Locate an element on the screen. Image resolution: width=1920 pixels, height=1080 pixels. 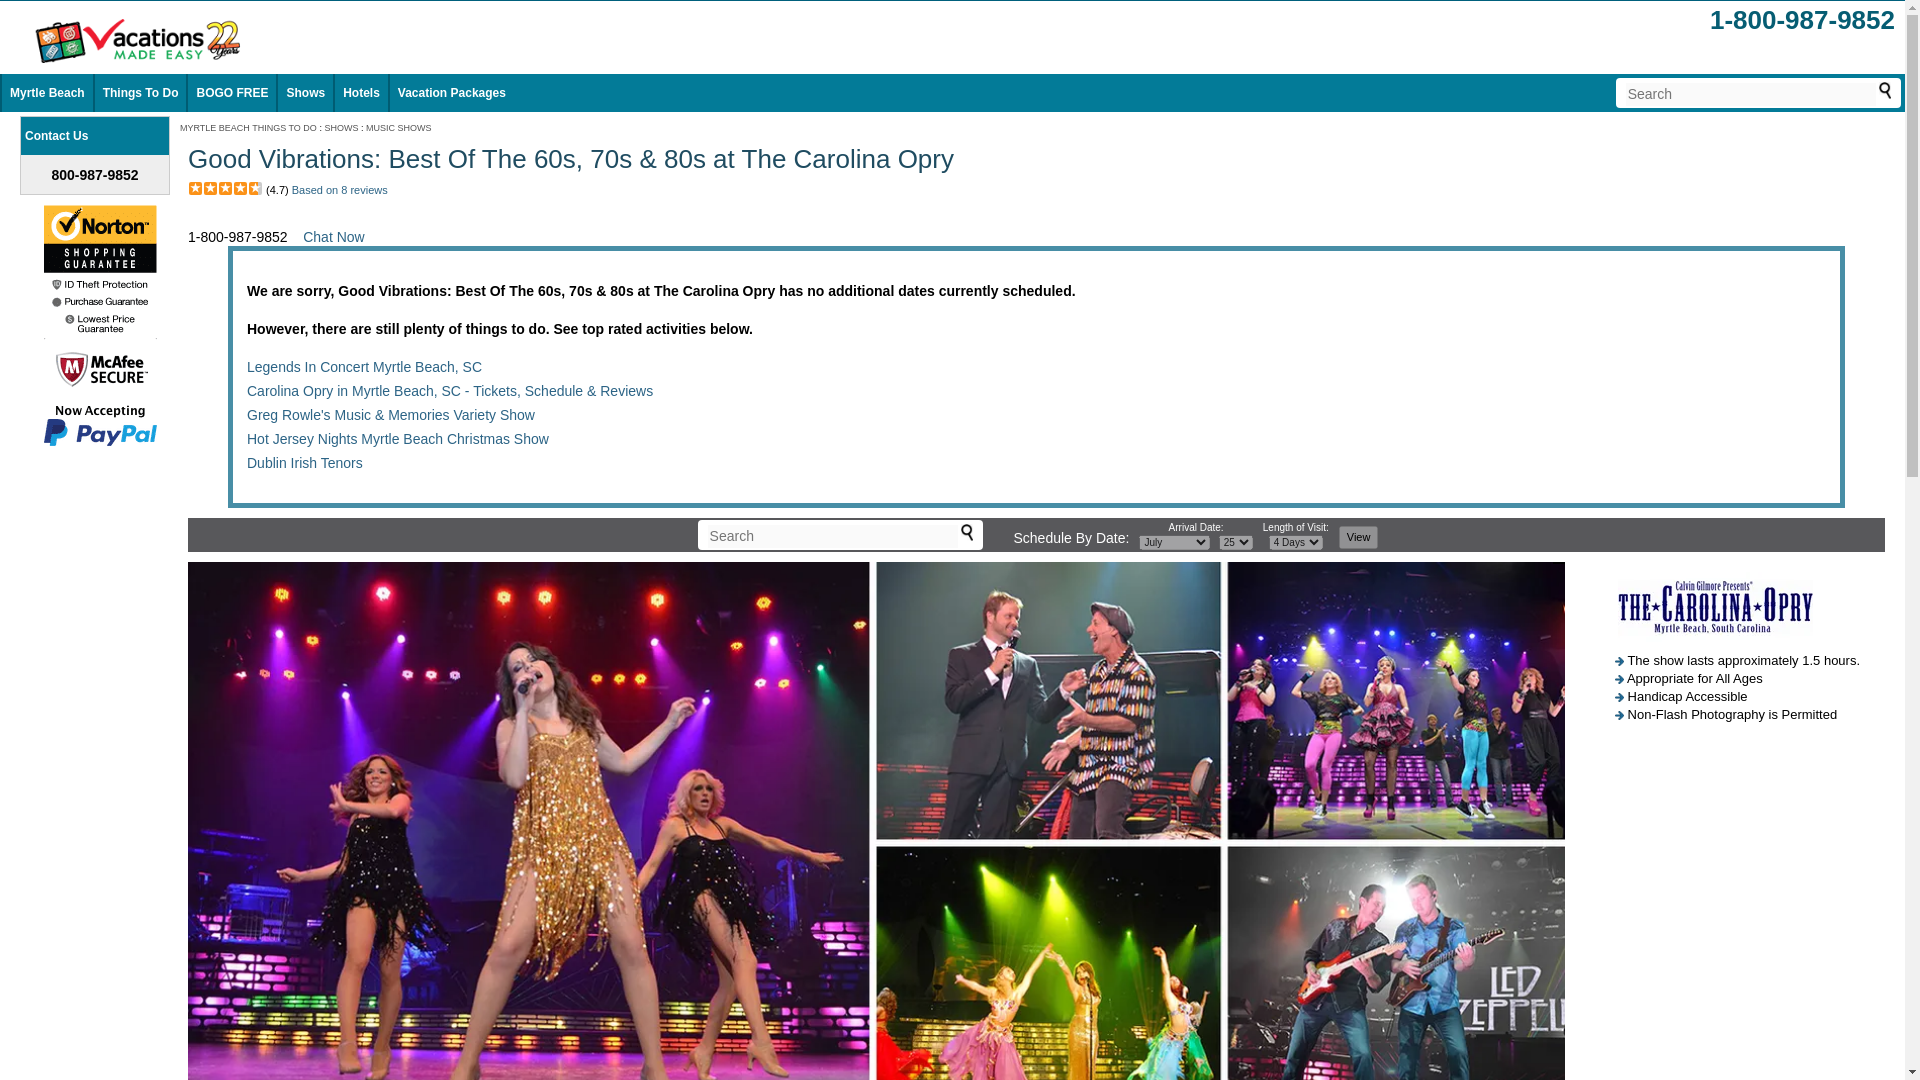
MYRTLE BEACH THINGS TO DO is located at coordinates (248, 128).